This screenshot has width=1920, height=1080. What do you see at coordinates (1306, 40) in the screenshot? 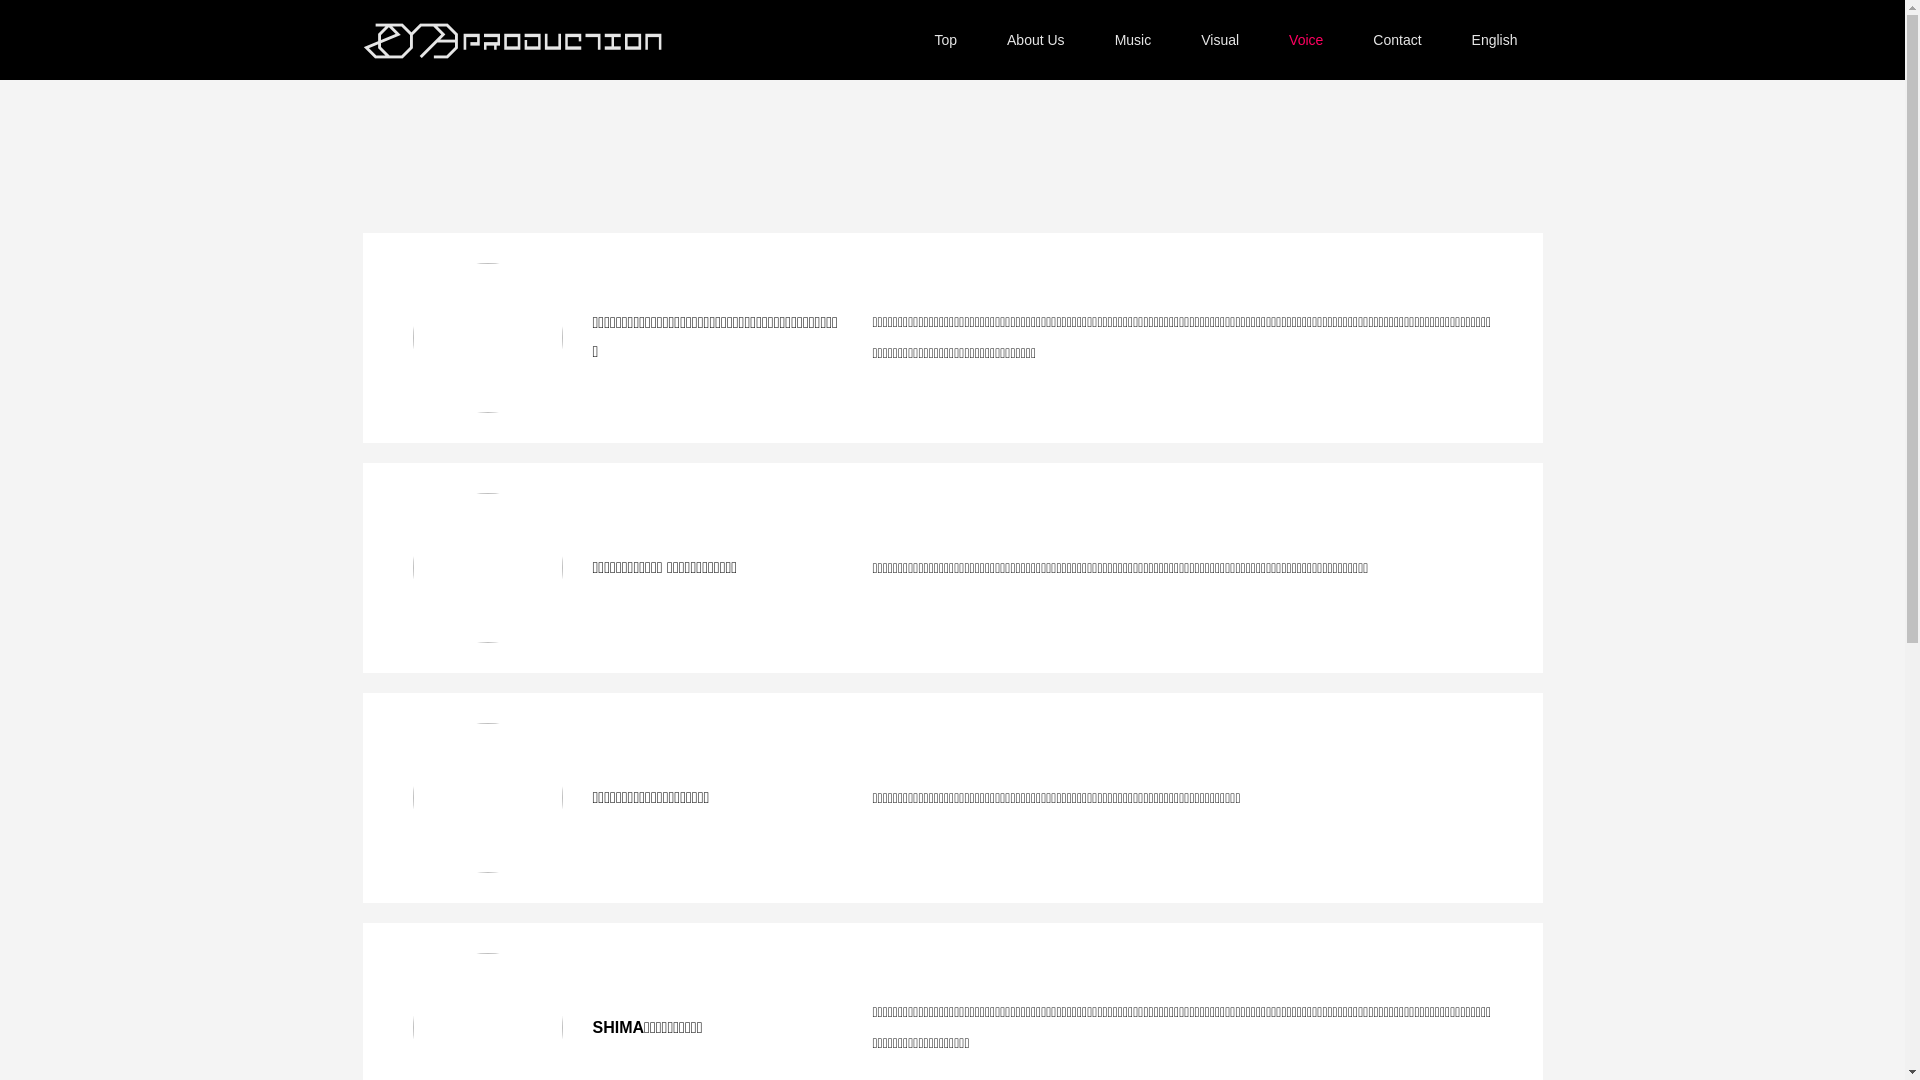
I see `Voice` at bounding box center [1306, 40].